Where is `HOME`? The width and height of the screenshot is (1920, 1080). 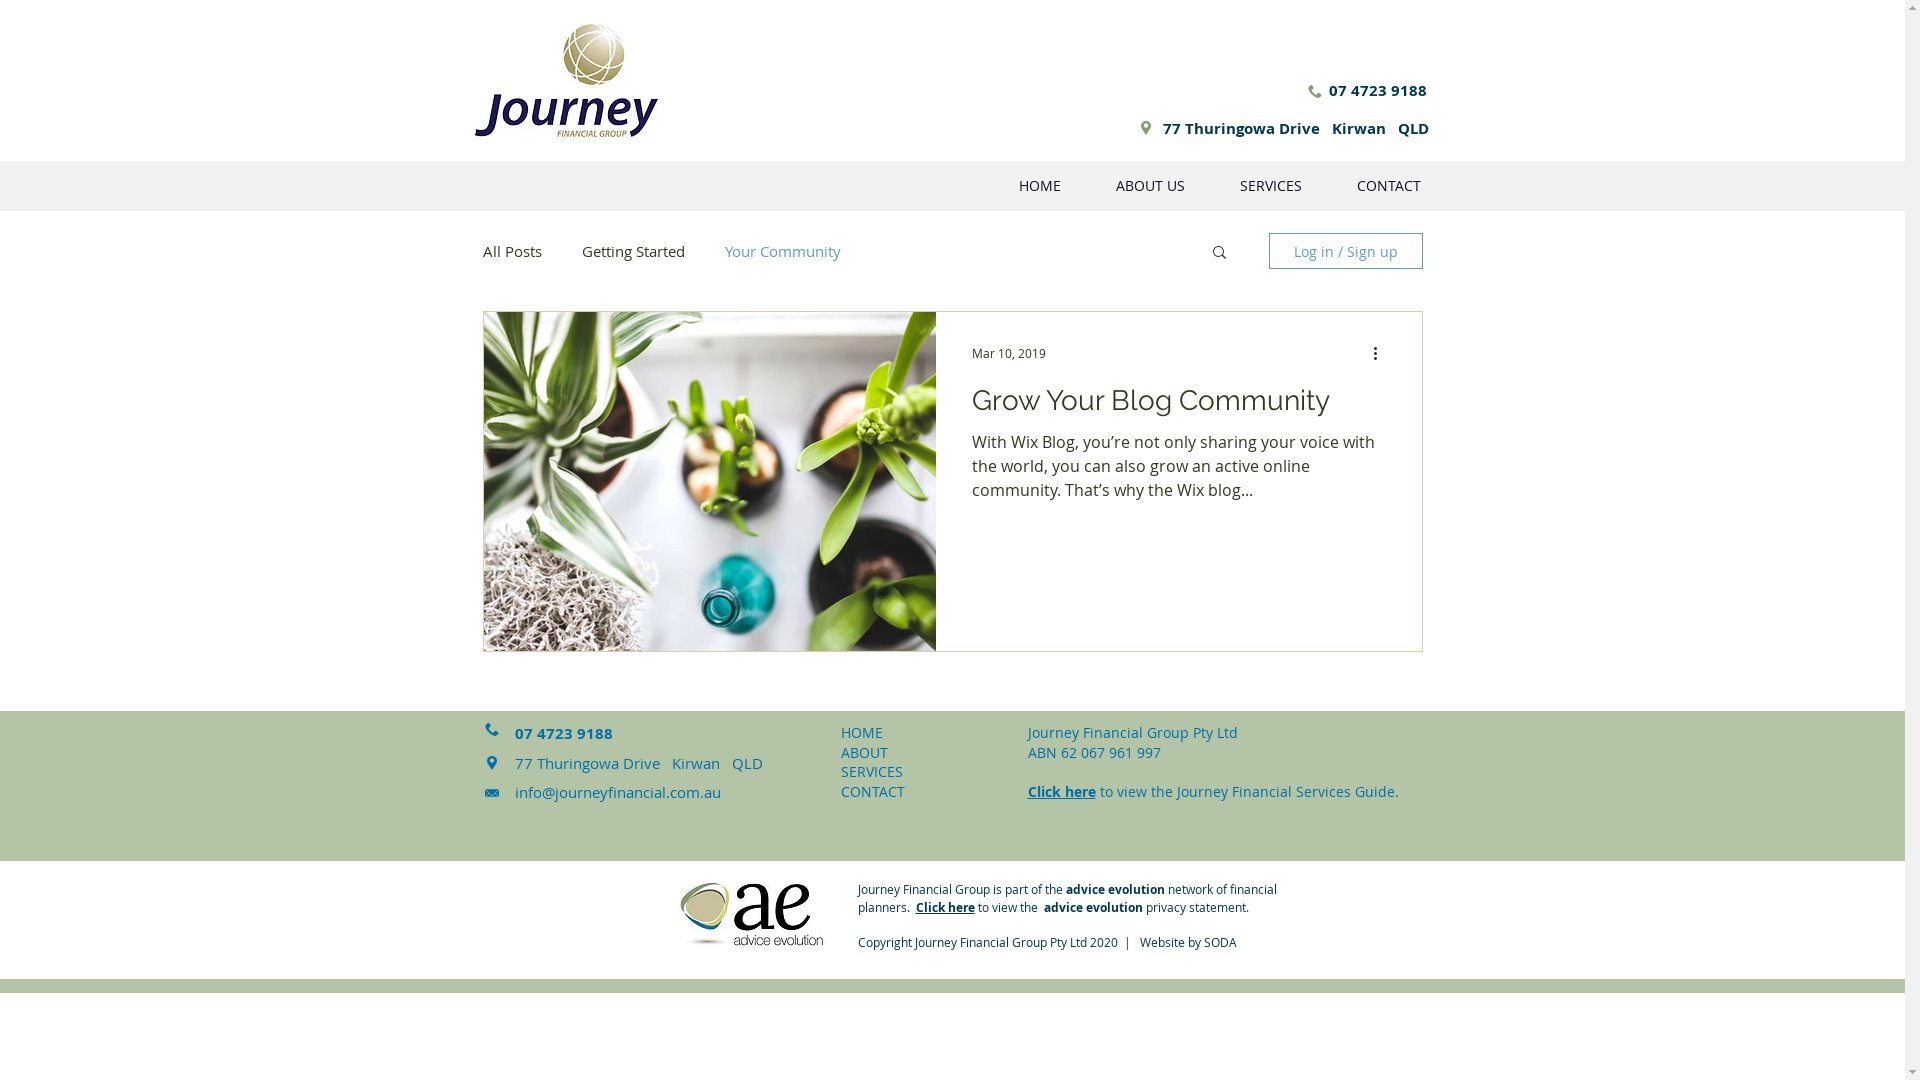
HOME is located at coordinates (1040, 186).